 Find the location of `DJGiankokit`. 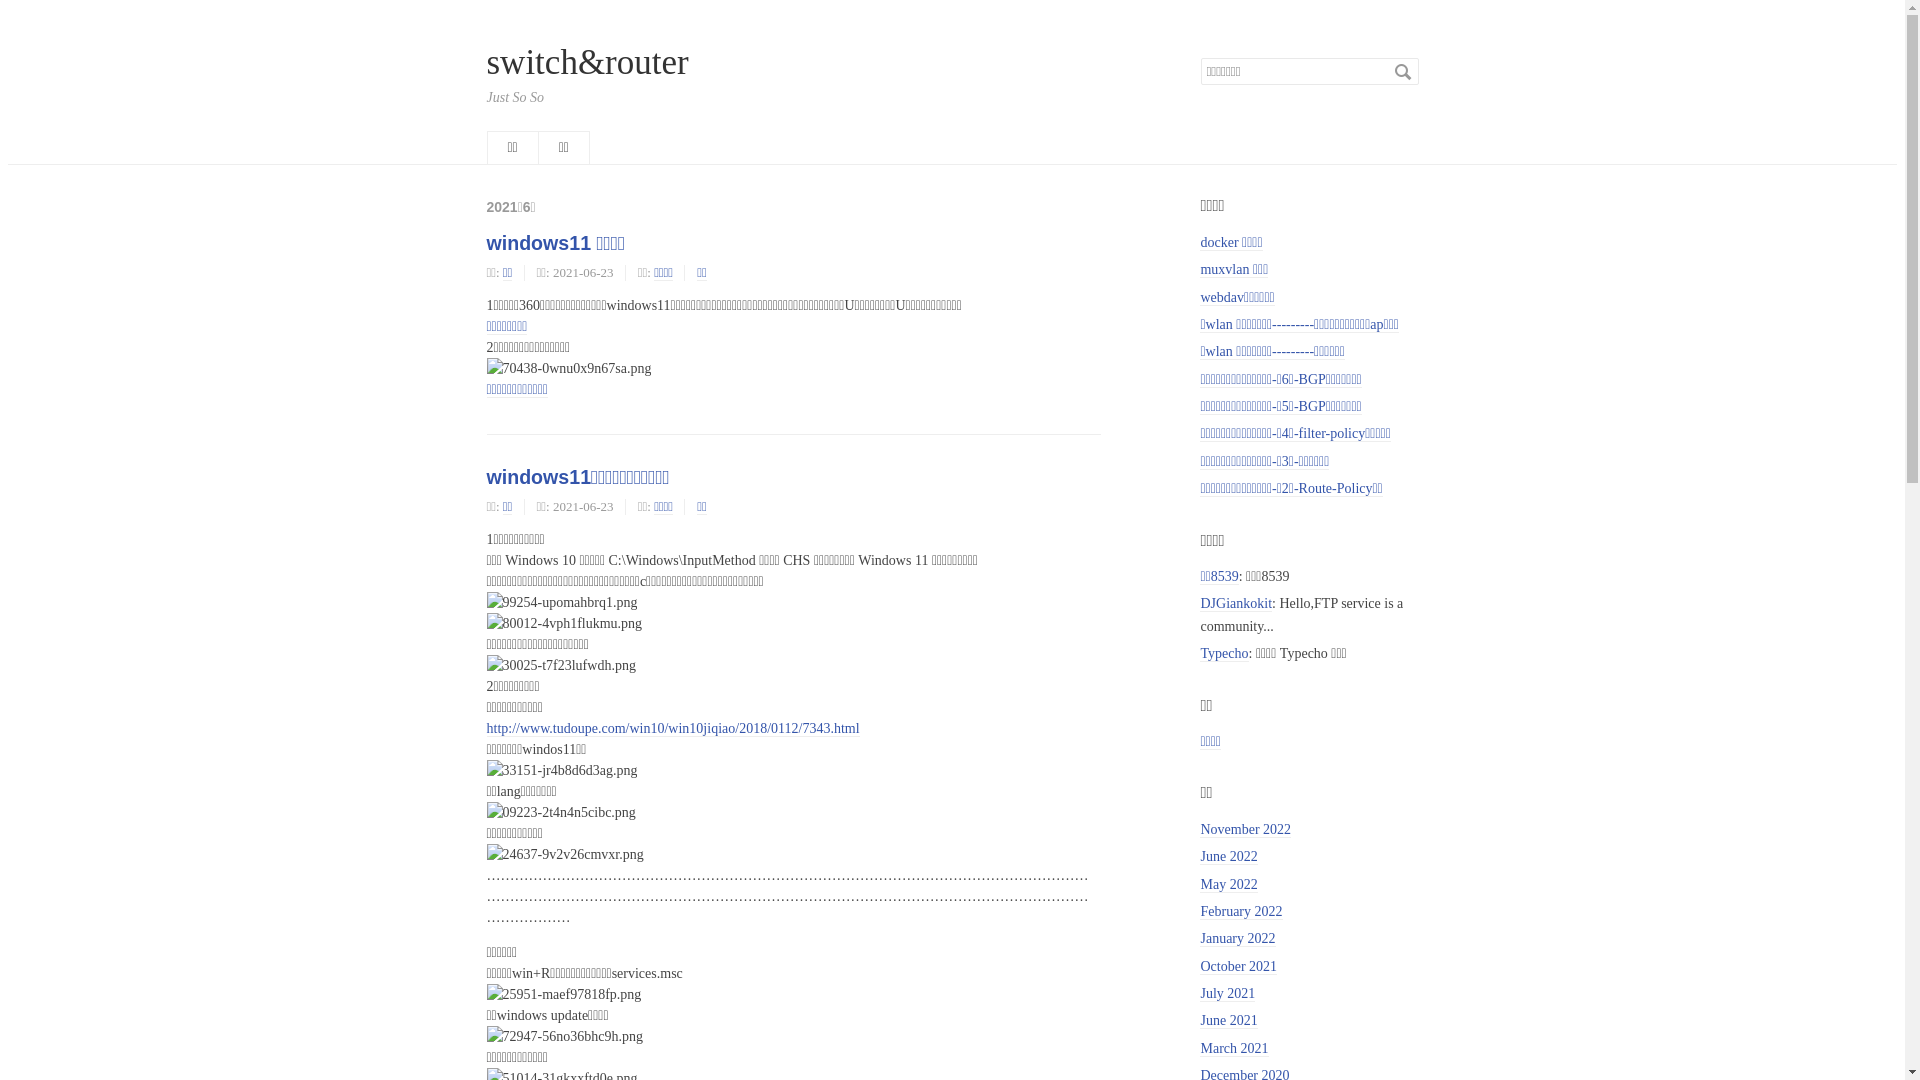

DJGiankokit is located at coordinates (1236, 604).